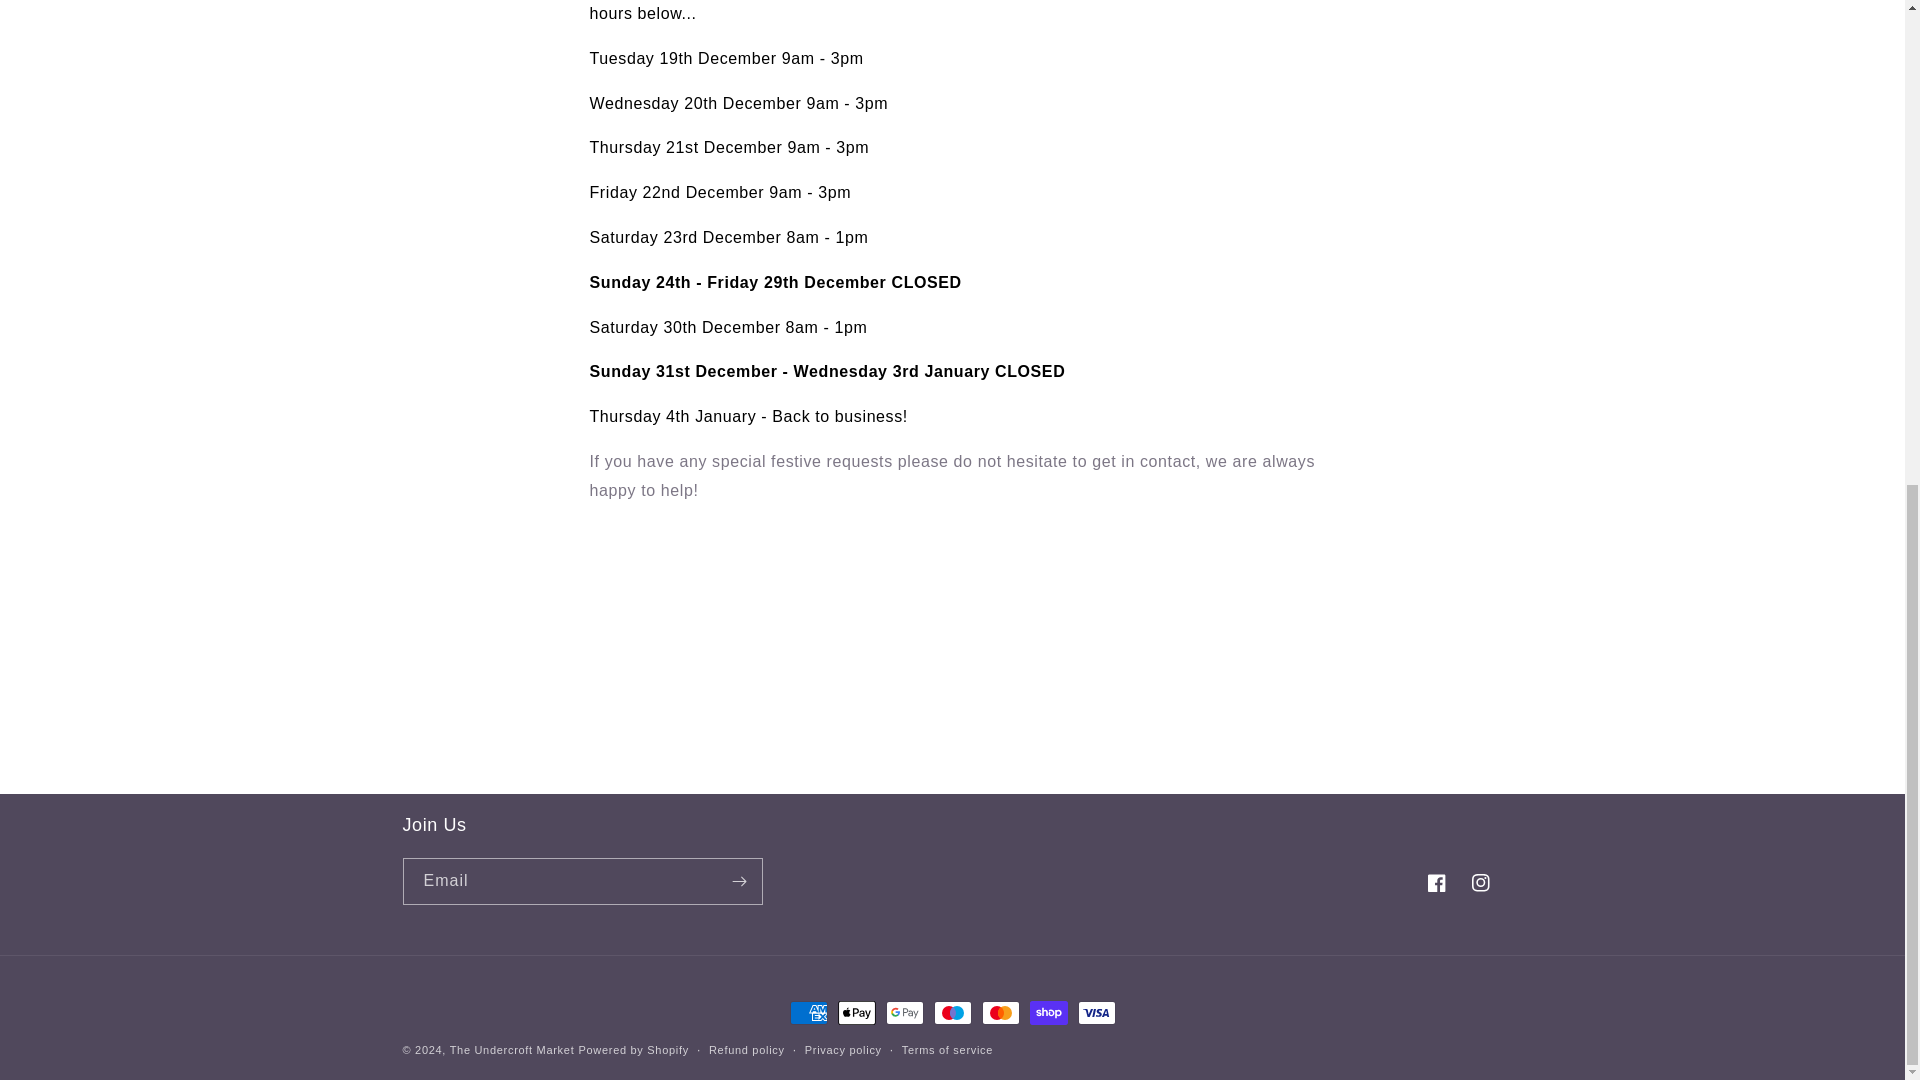  Describe the element at coordinates (512, 1050) in the screenshot. I see `The Undercroft Market` at that location.